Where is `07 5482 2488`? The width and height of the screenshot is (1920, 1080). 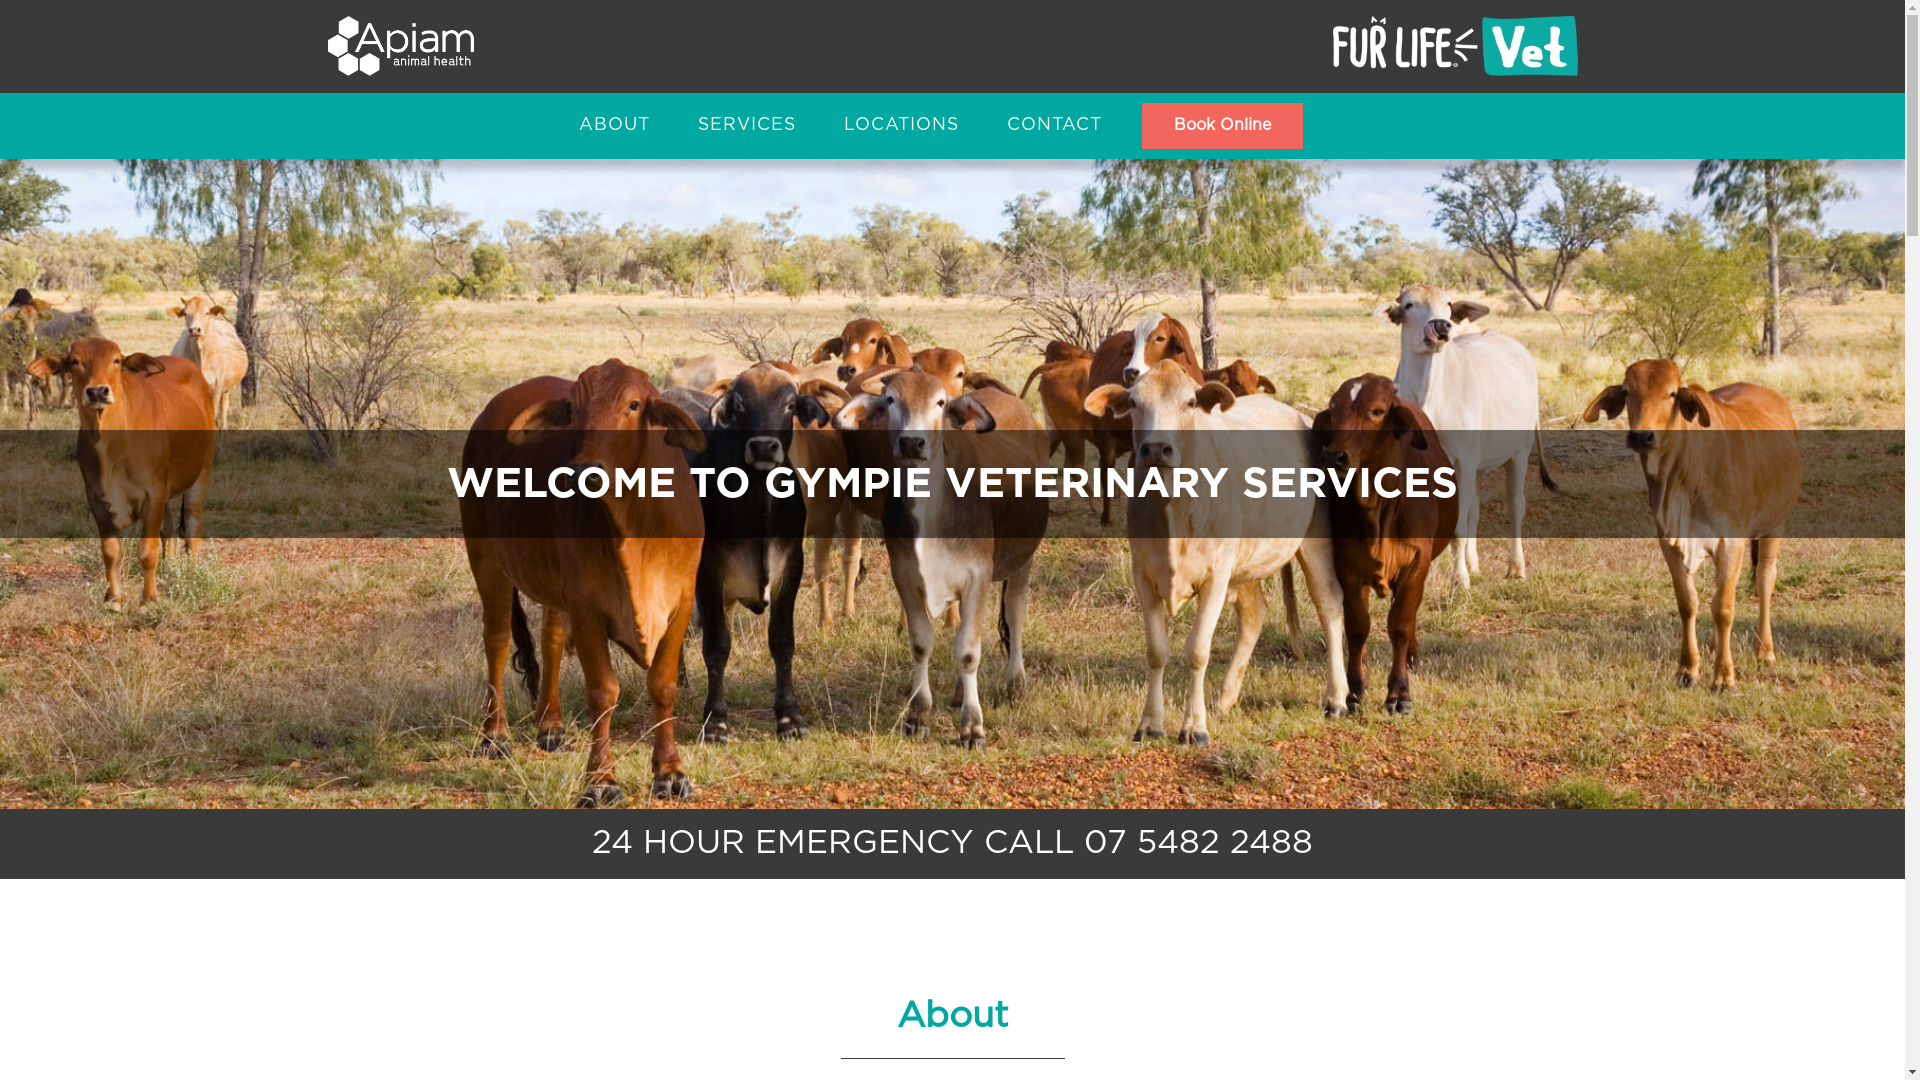
07 5482 2488 is located at coordinates (1198, 844).